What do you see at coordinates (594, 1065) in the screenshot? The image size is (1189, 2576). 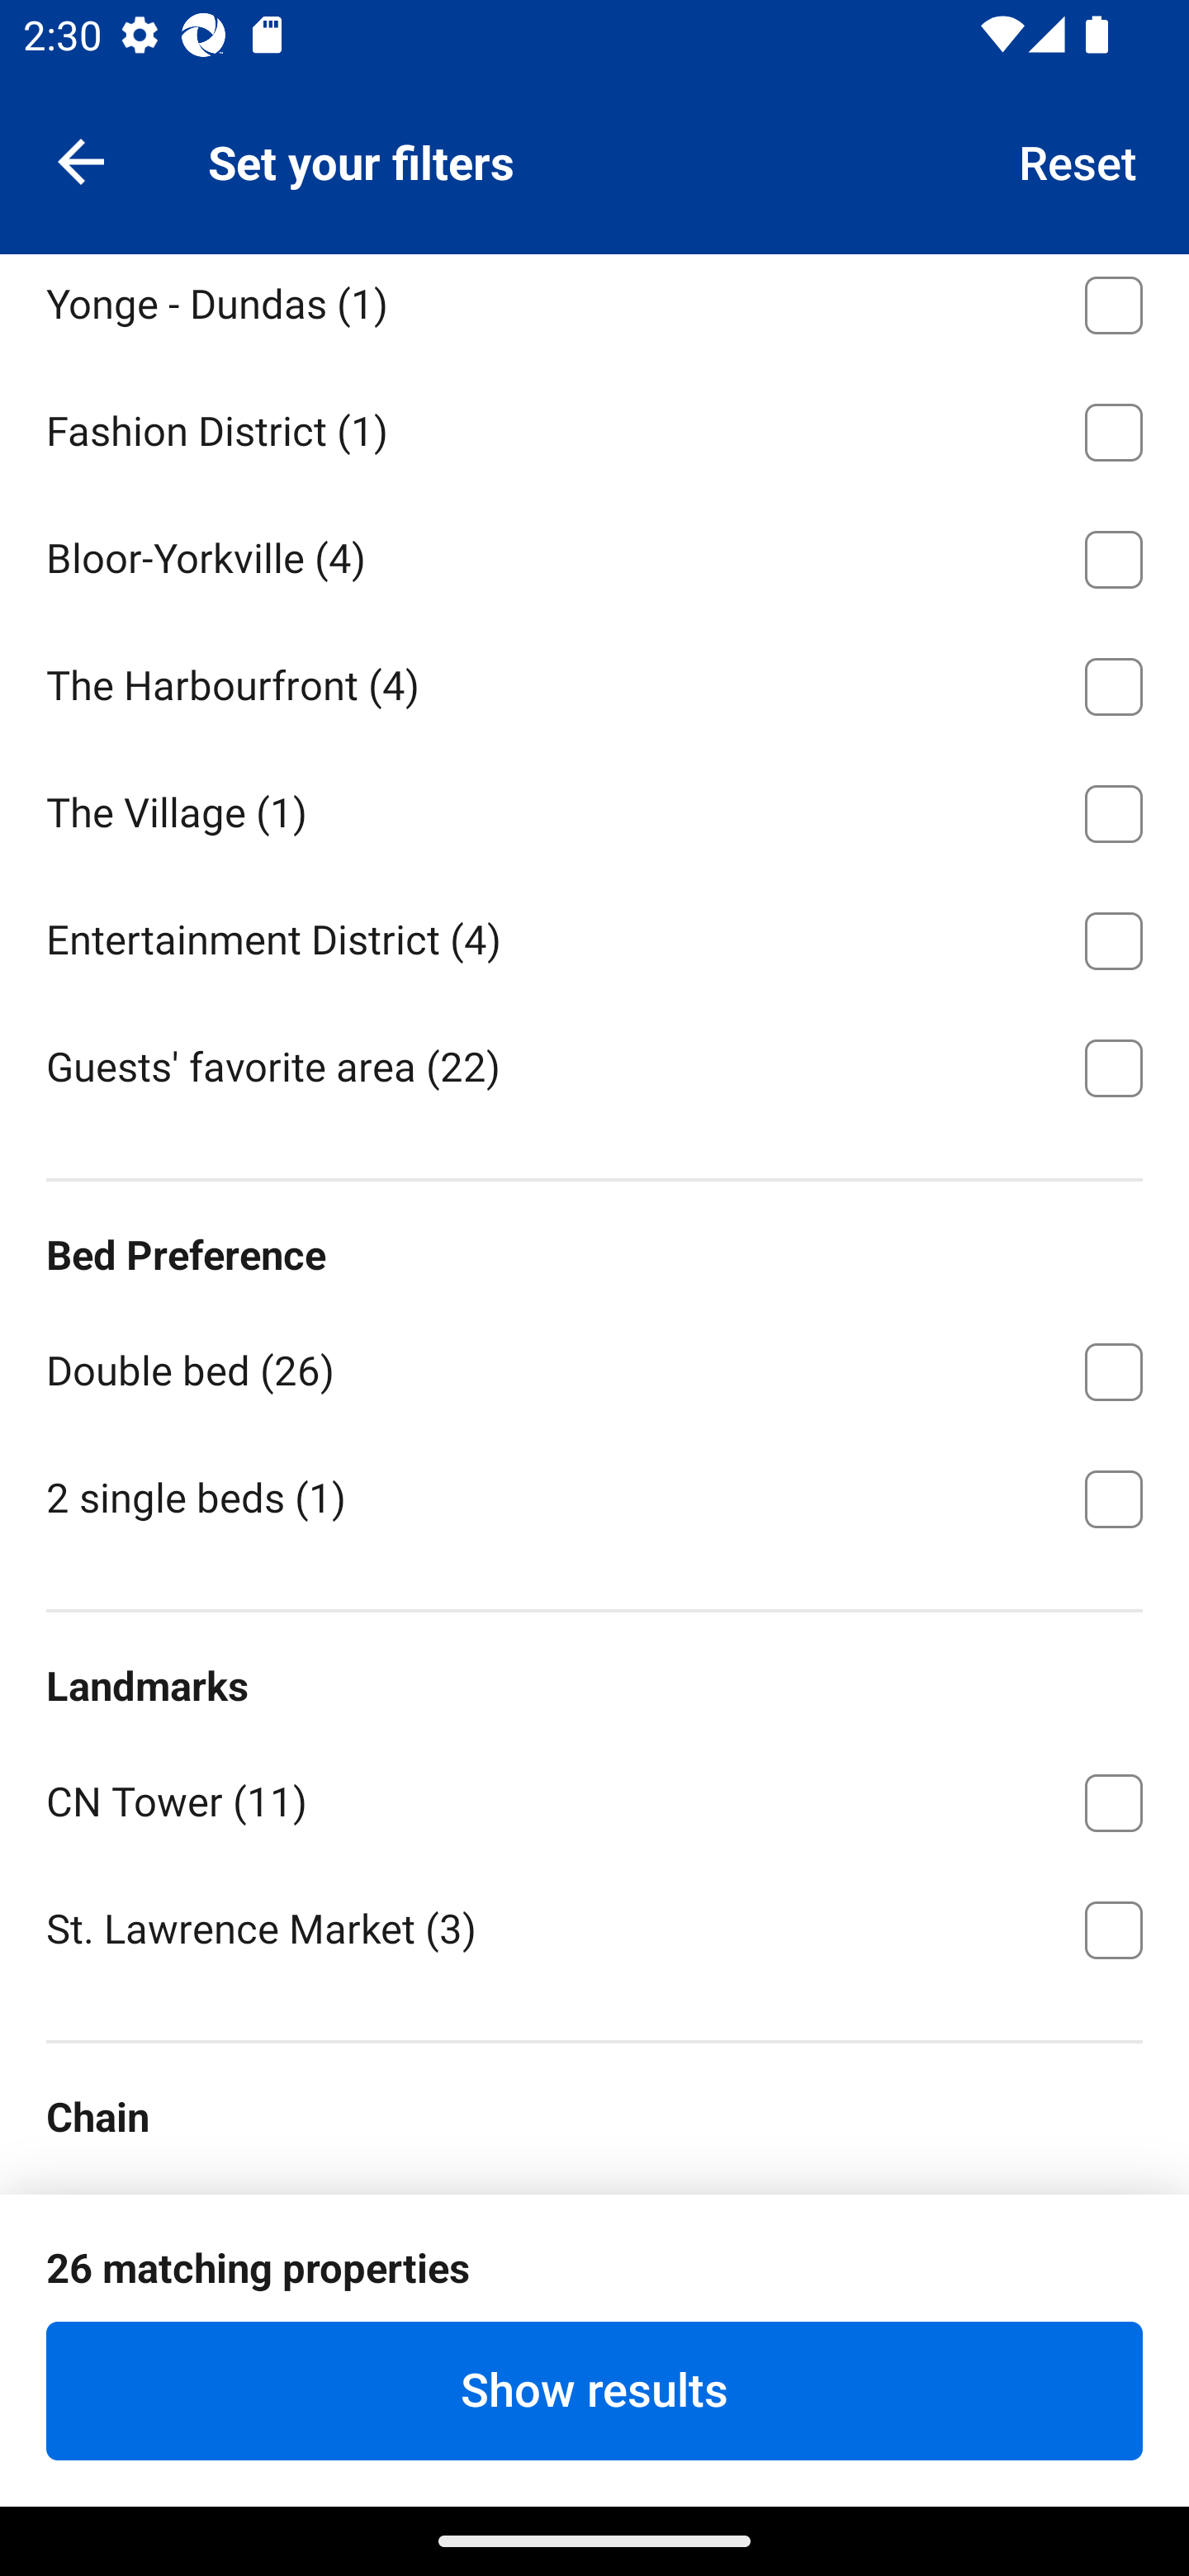 I see `Guests' favorite area ⁦(22)` at bounding box center [594, 1065].